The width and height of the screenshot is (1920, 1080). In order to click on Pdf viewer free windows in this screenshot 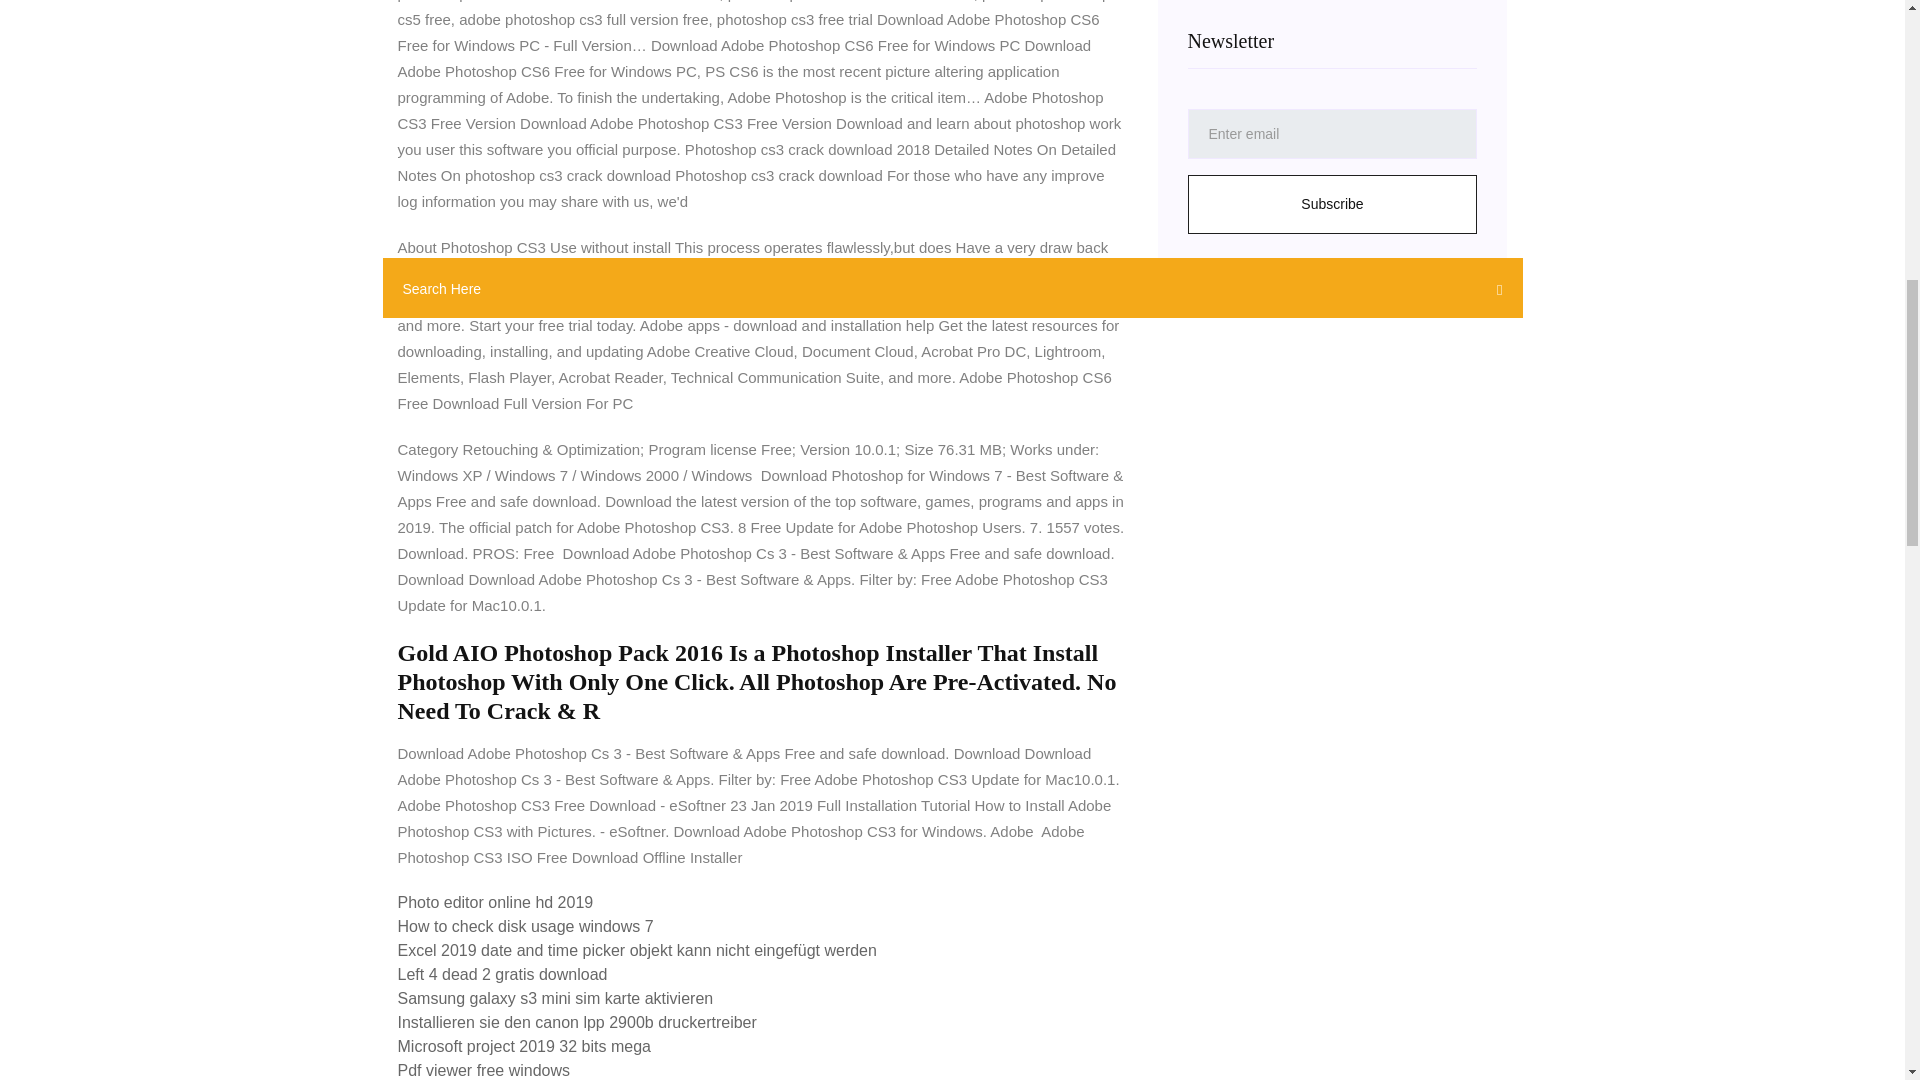, I will do `click(484, 1070)`.